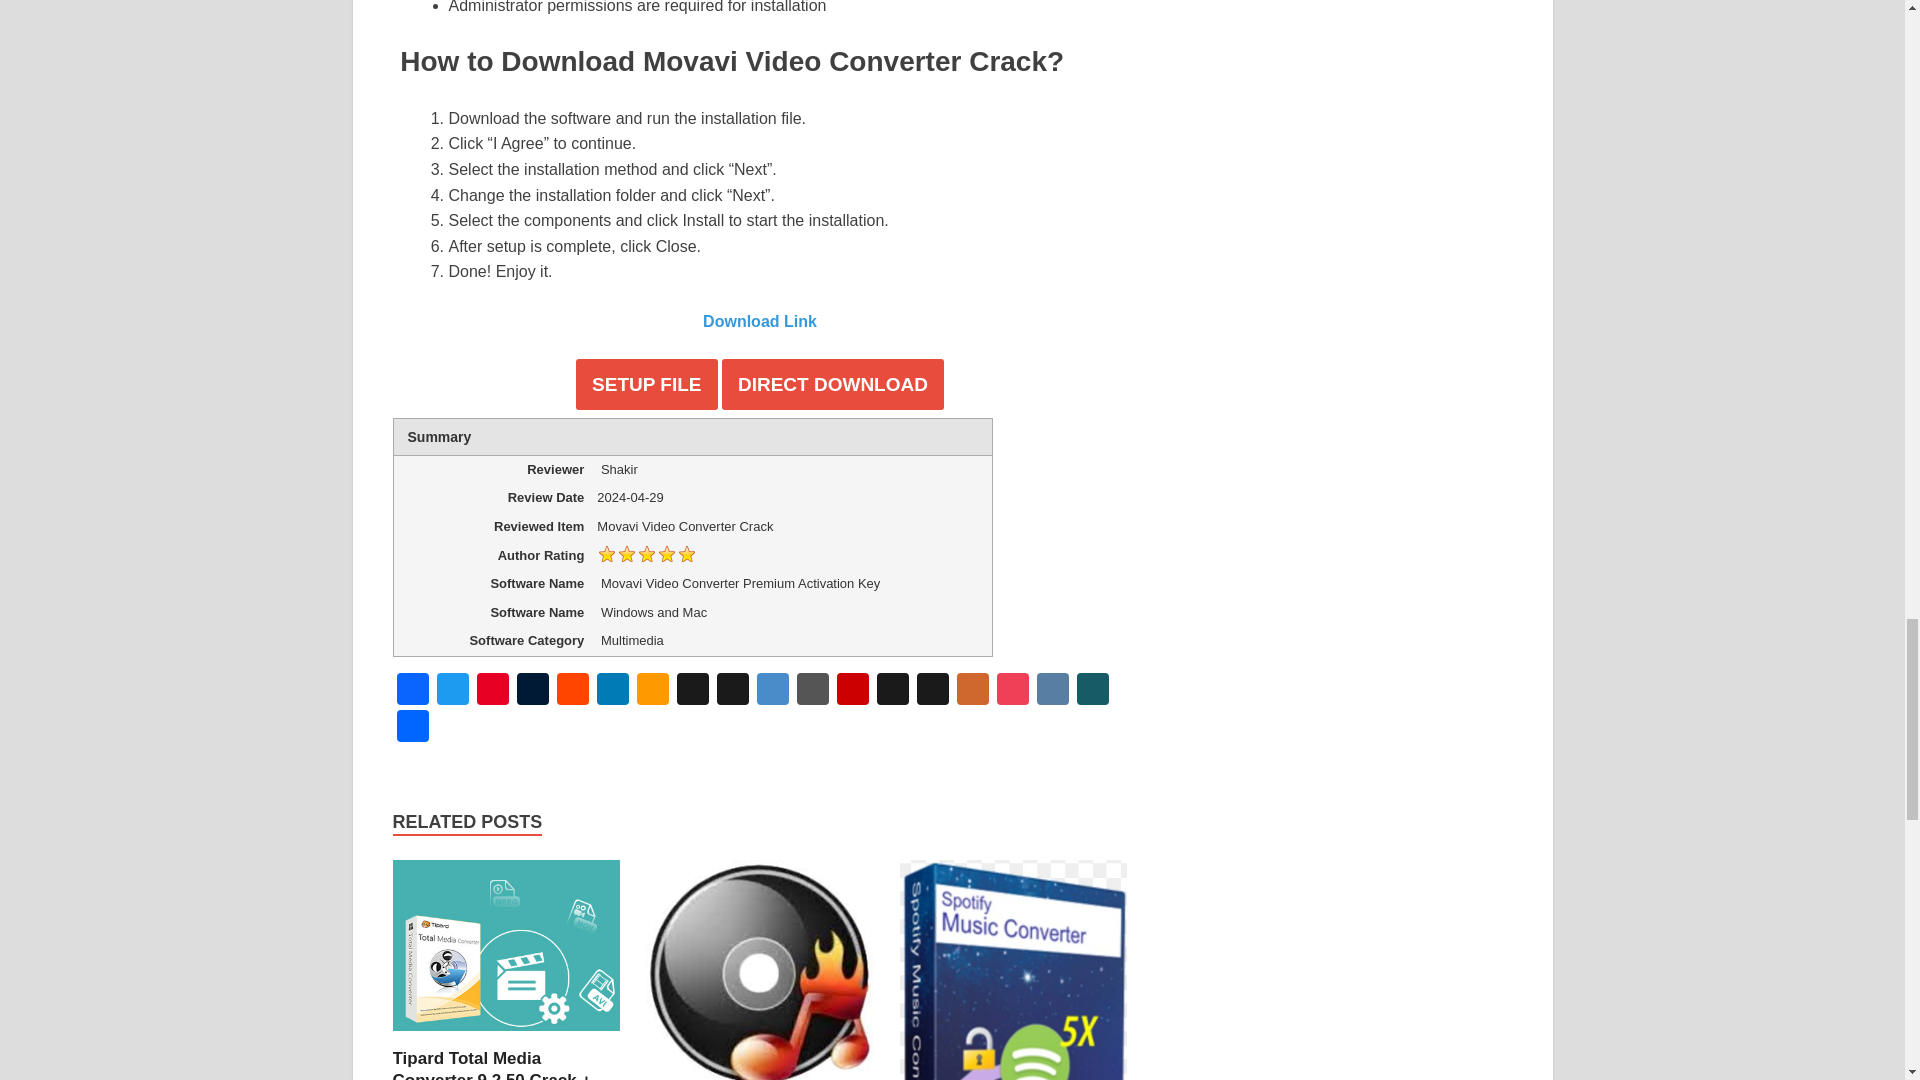  Describe the element at coordinates (652, 690) in the screenshot. I see `Amazon Wish List` at that location.